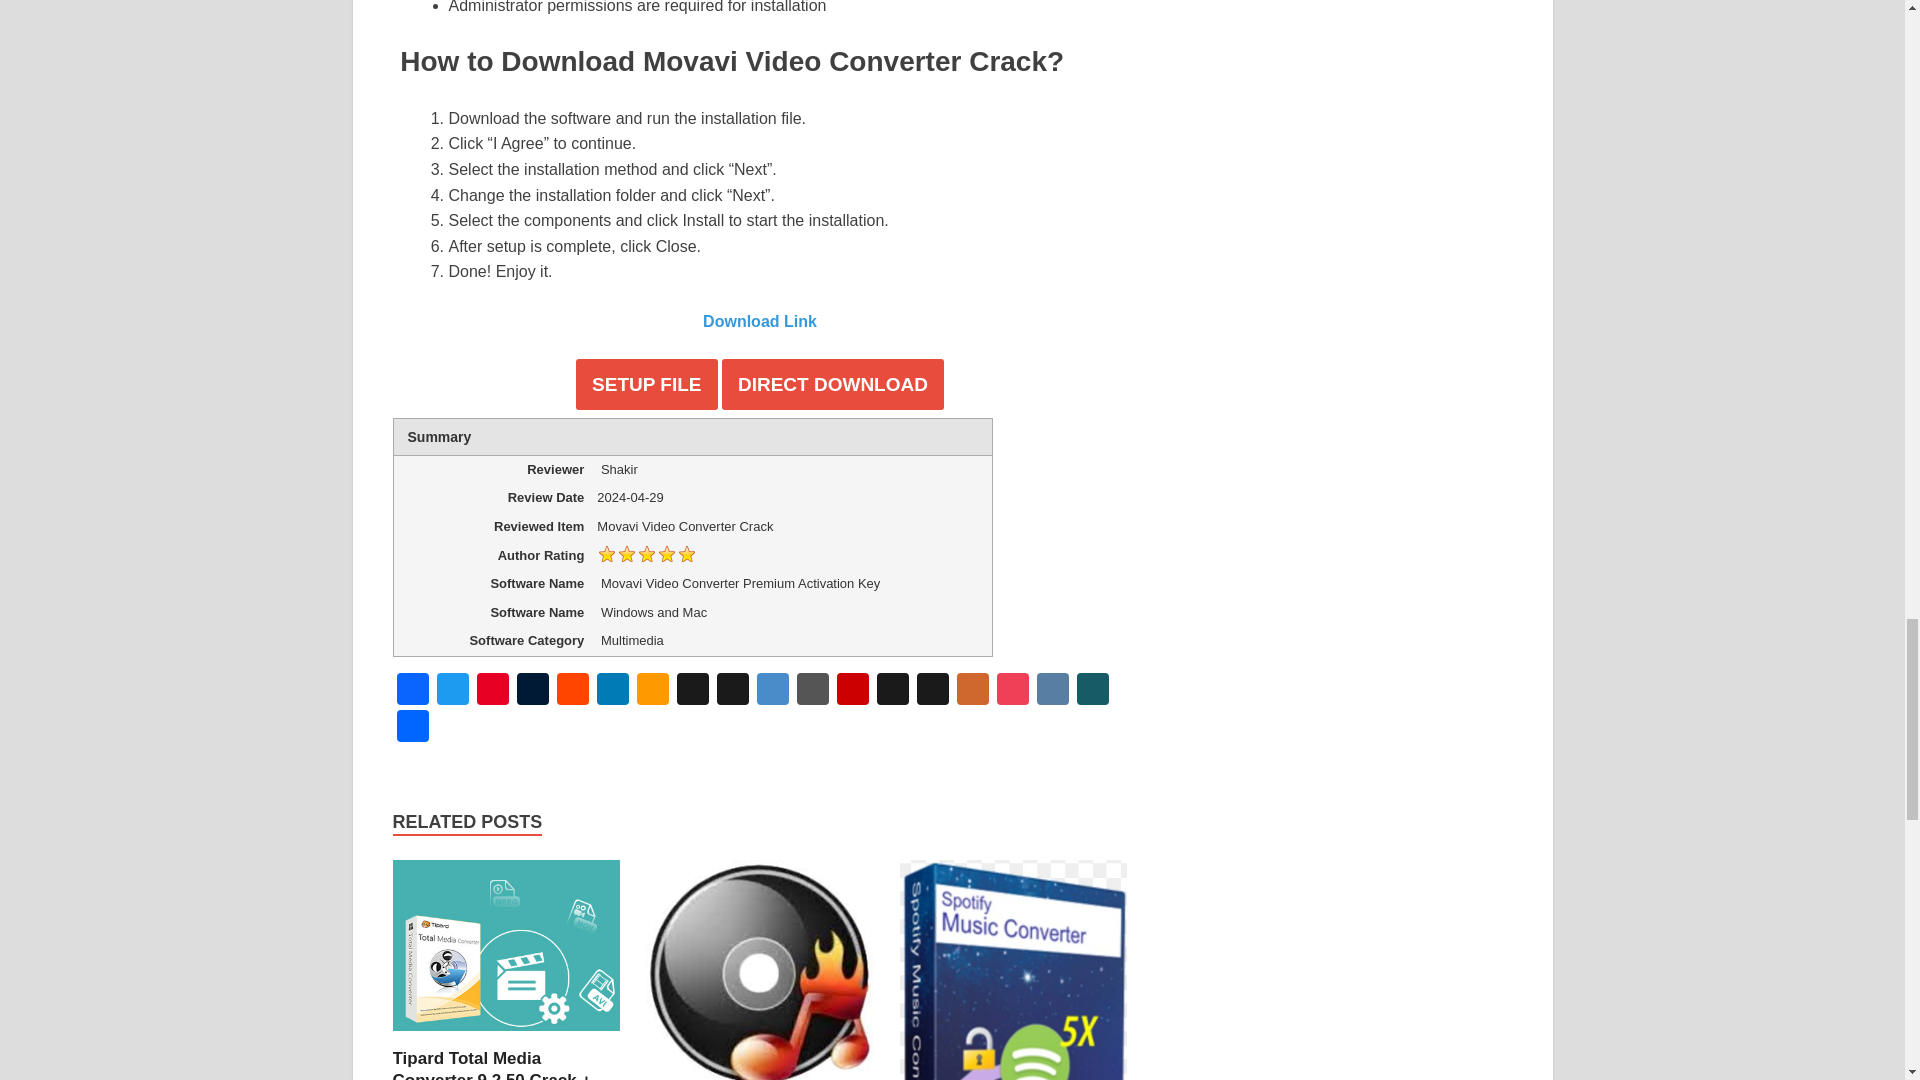  Describe the element at coordinates (652, 690) in the screenshot. I see `Amazon Wish List` at that location.